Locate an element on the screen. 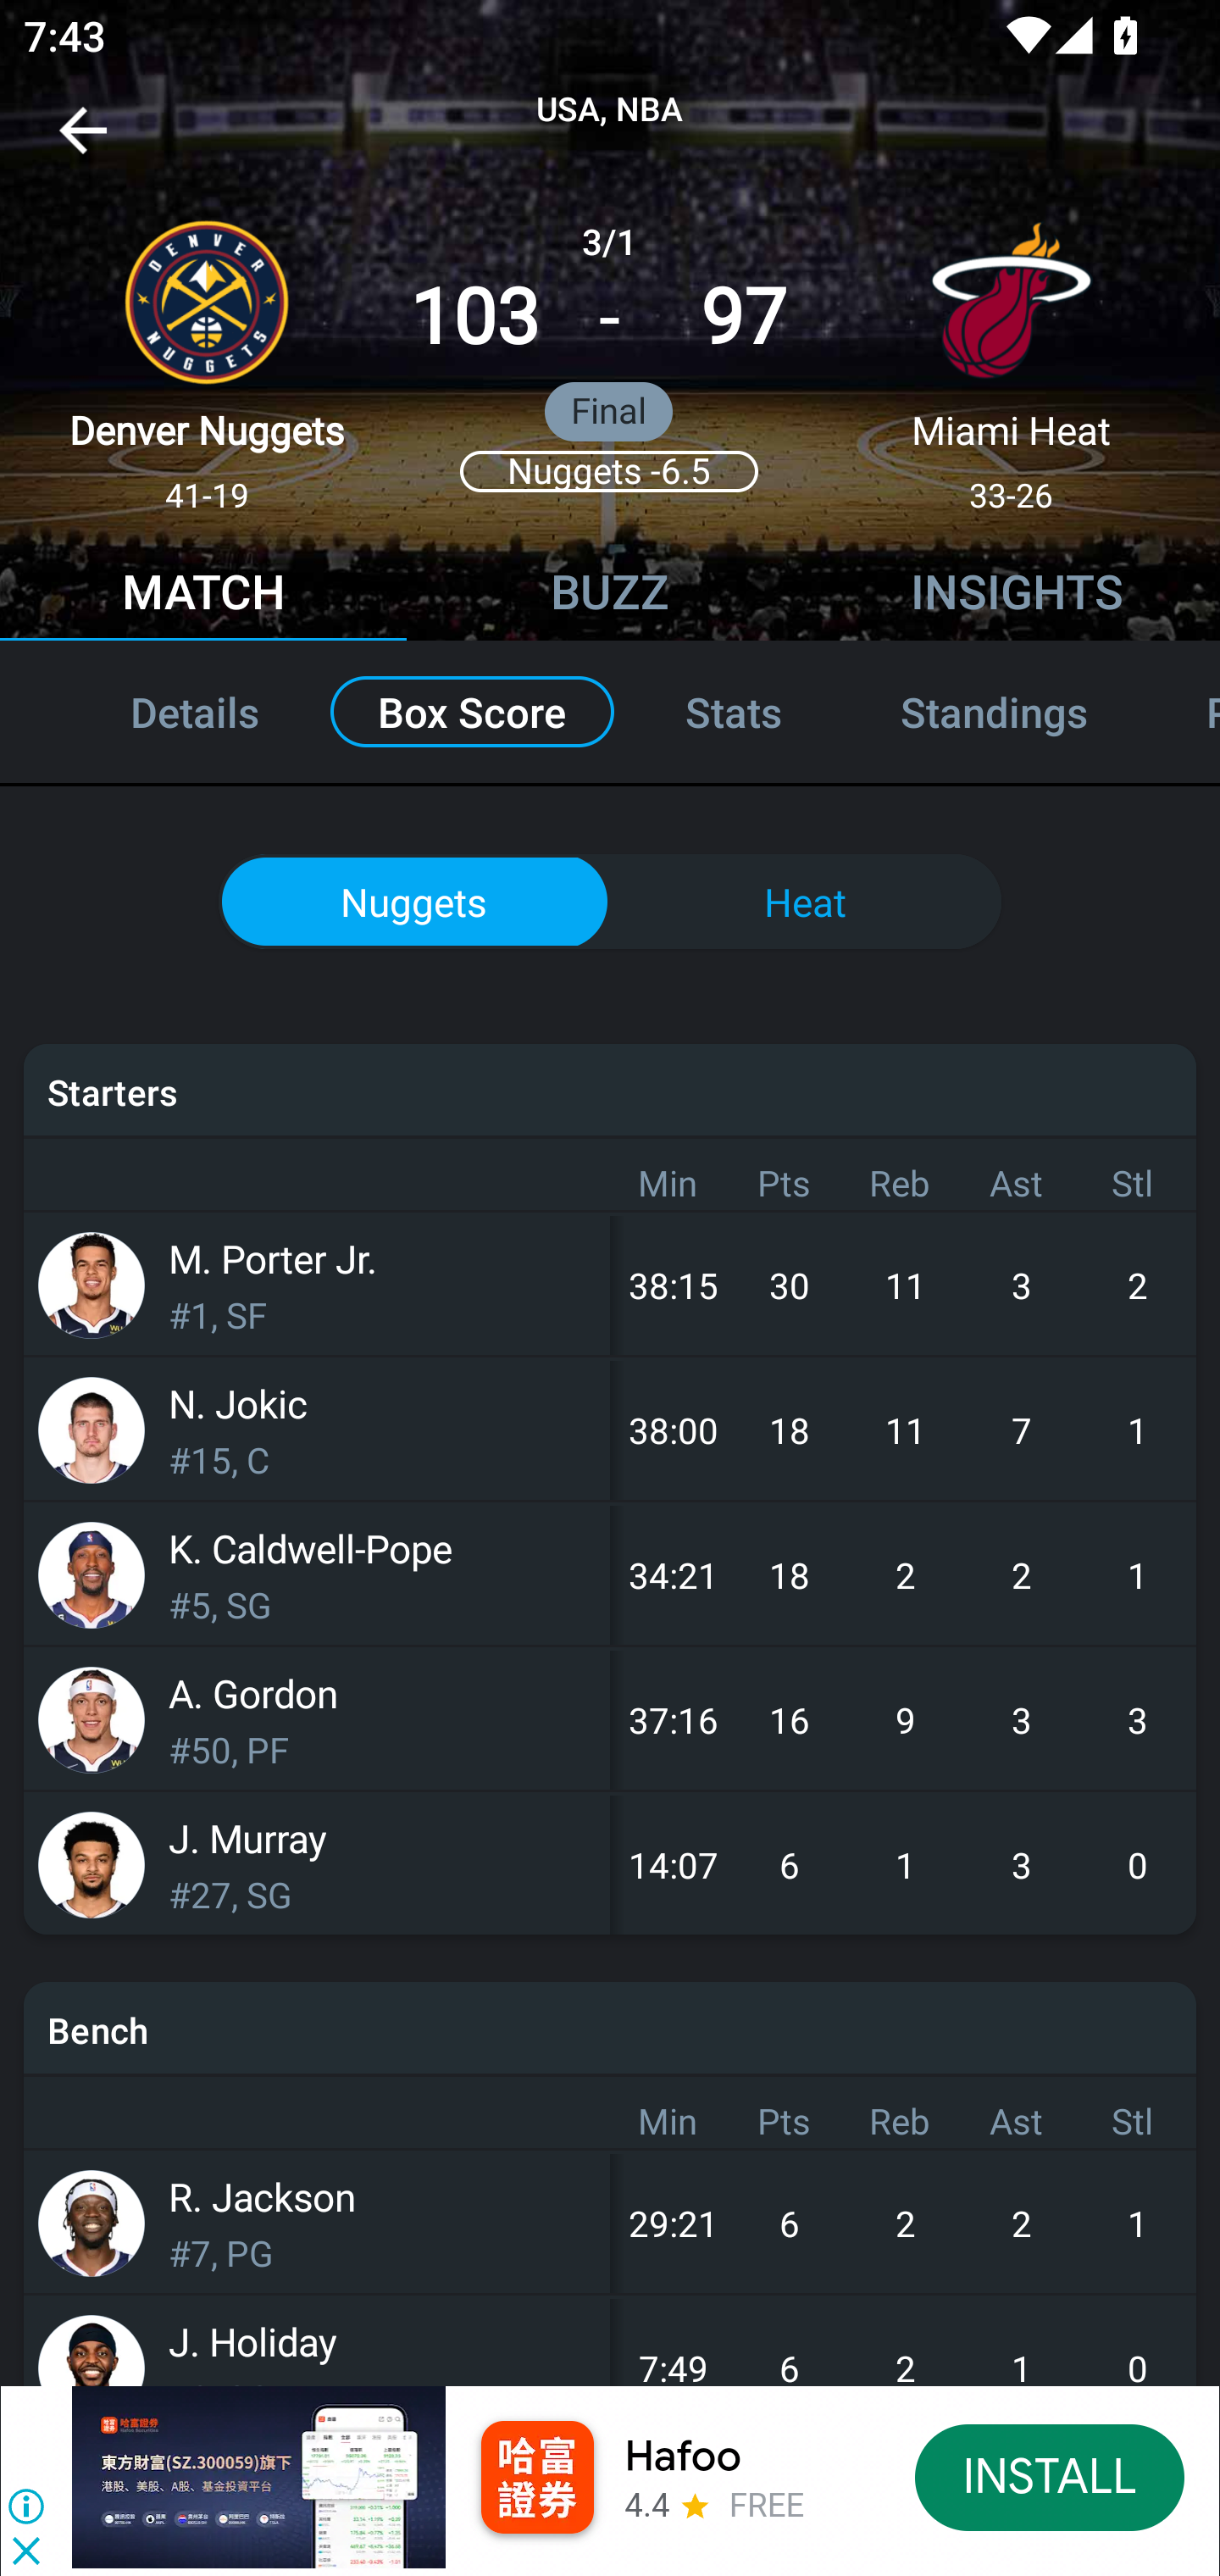  BUZZ is located at coordinates (610, 596).